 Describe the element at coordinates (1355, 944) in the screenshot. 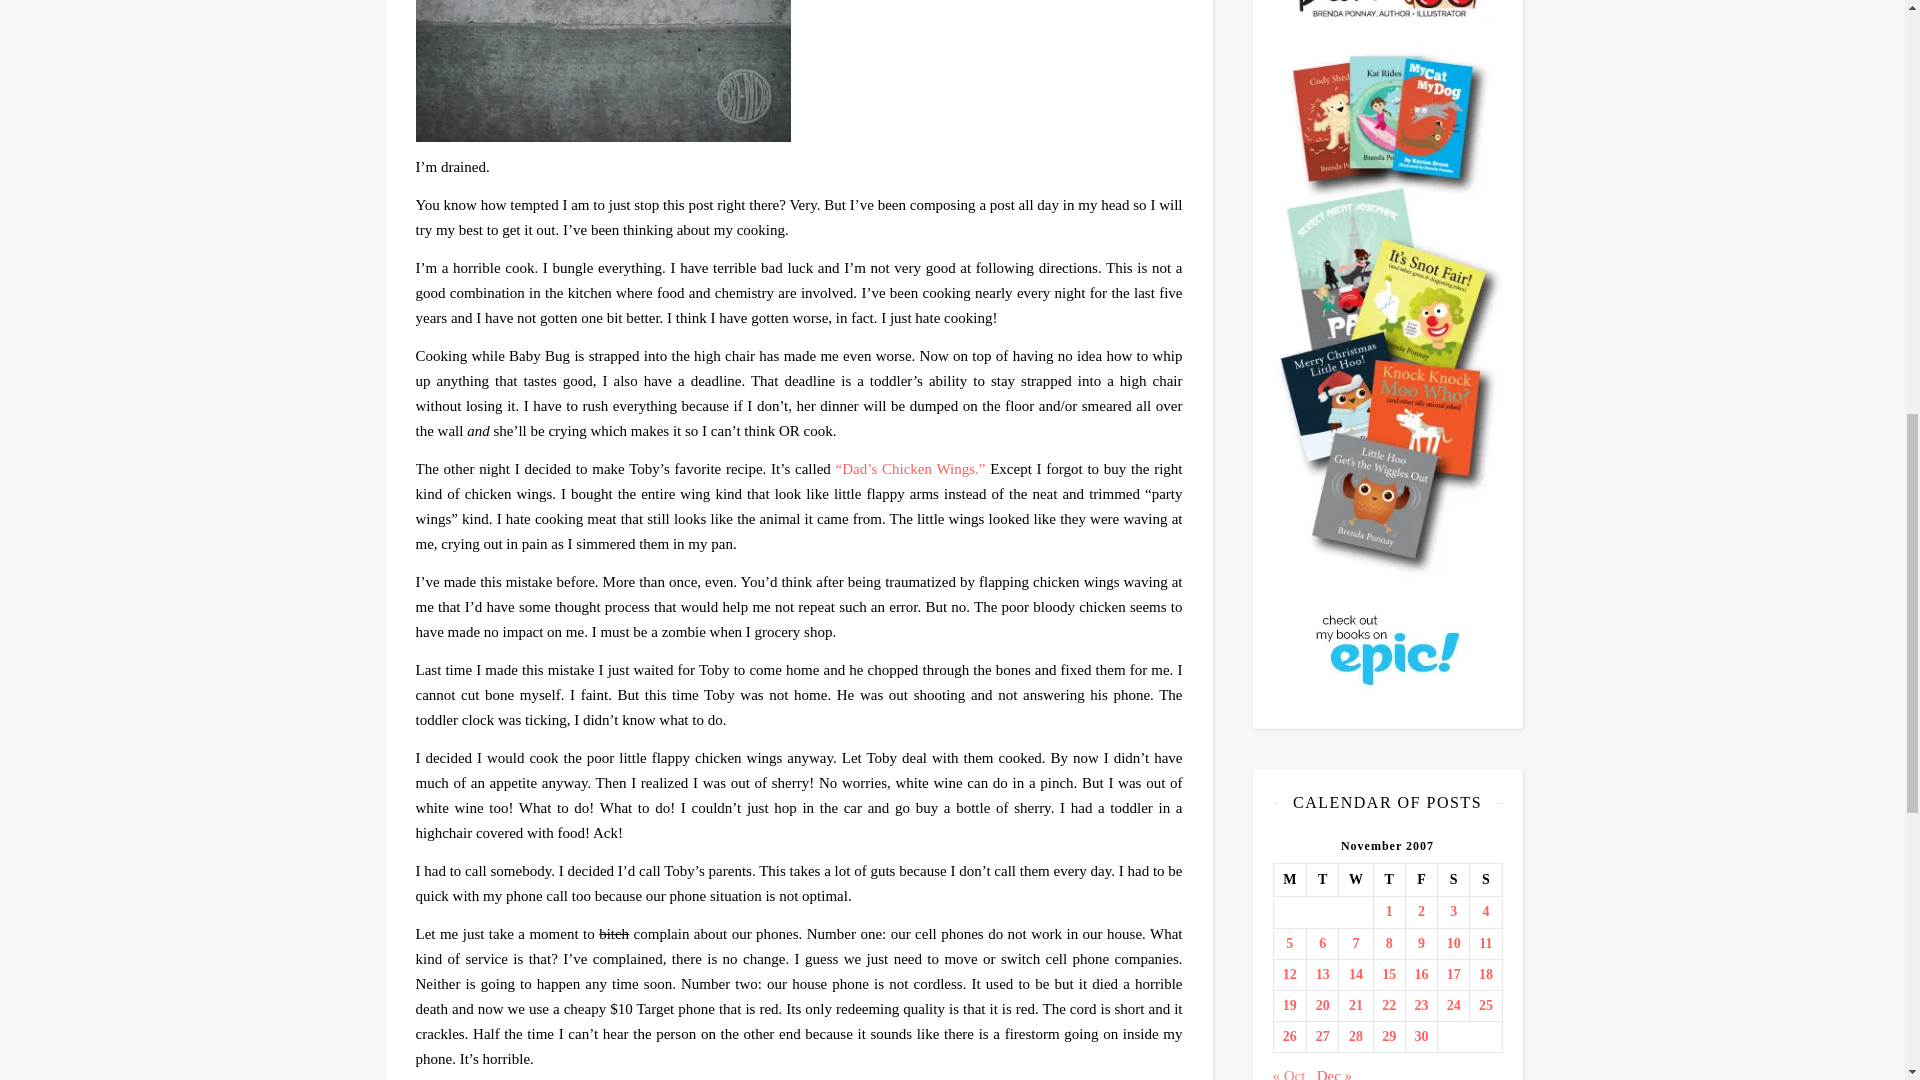

I see `7` at that location.